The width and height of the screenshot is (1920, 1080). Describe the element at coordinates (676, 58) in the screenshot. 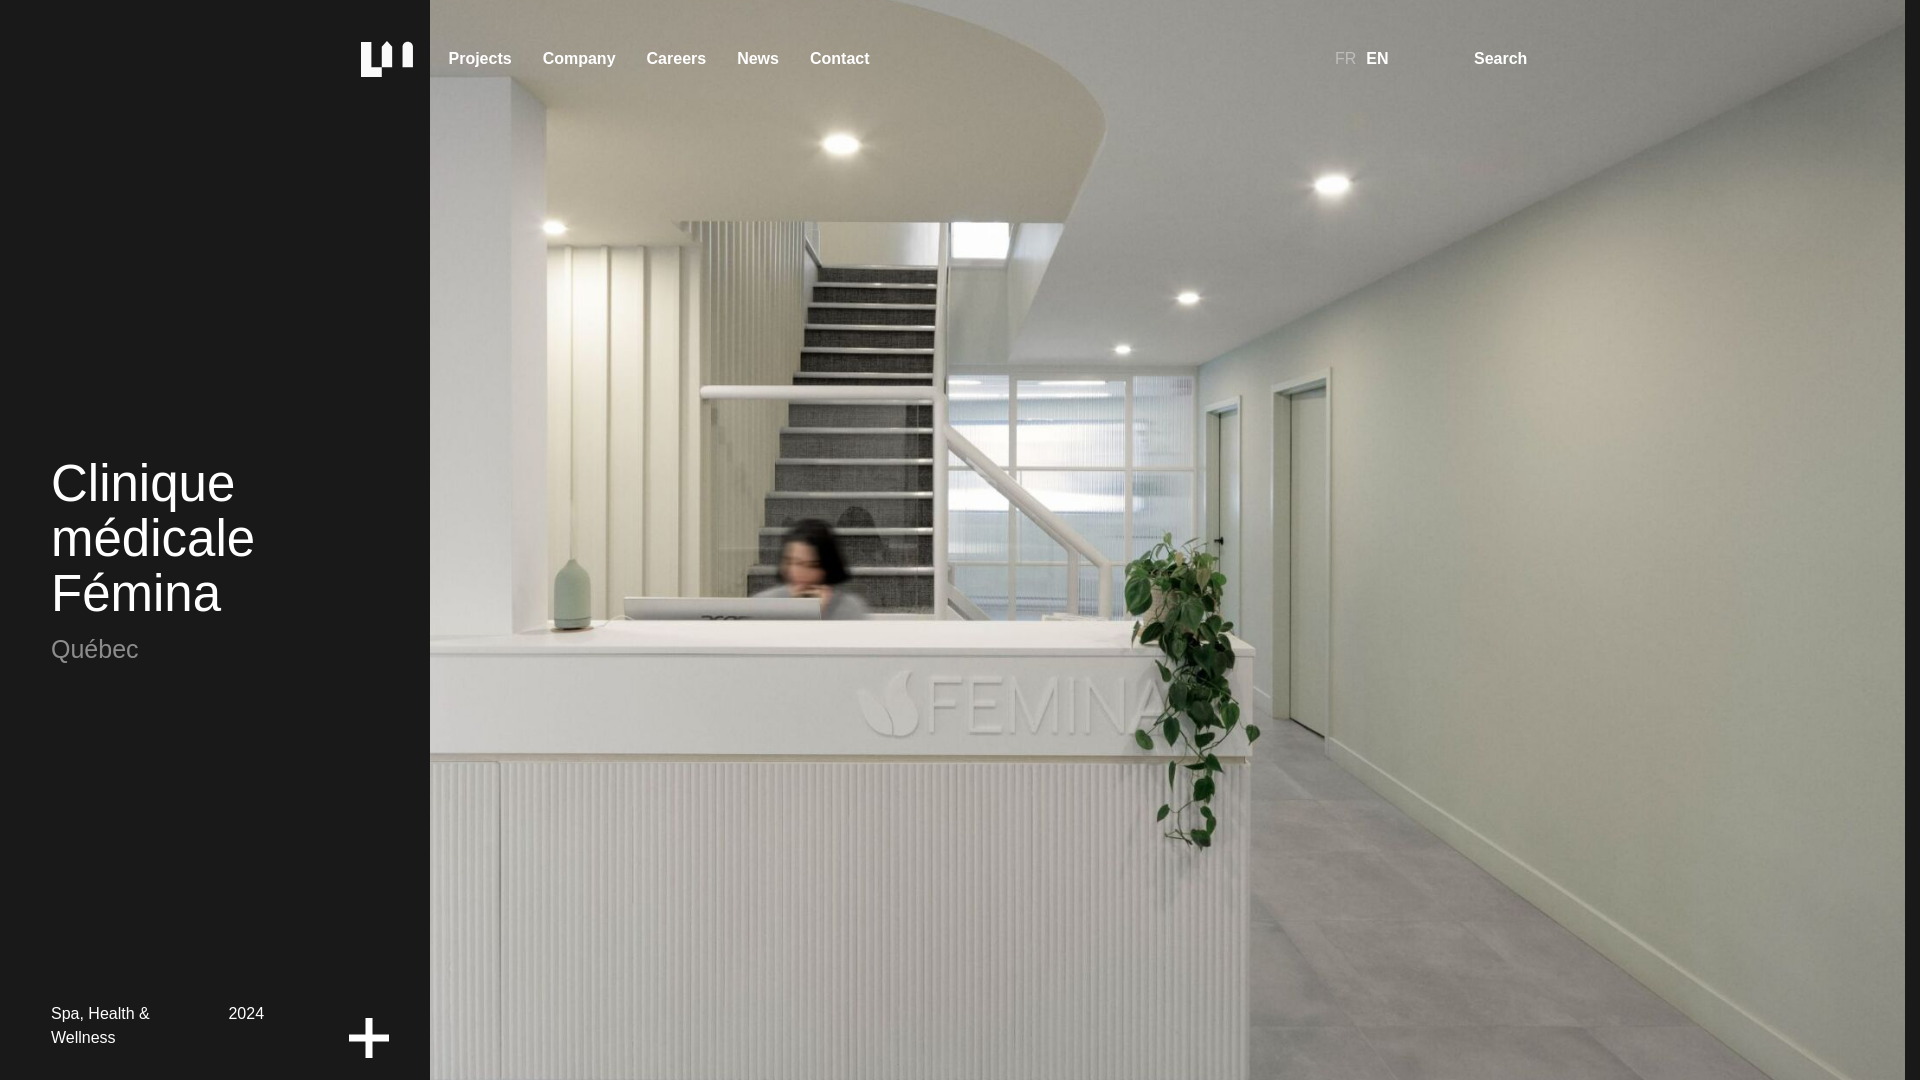

I see `Careers` at that location.